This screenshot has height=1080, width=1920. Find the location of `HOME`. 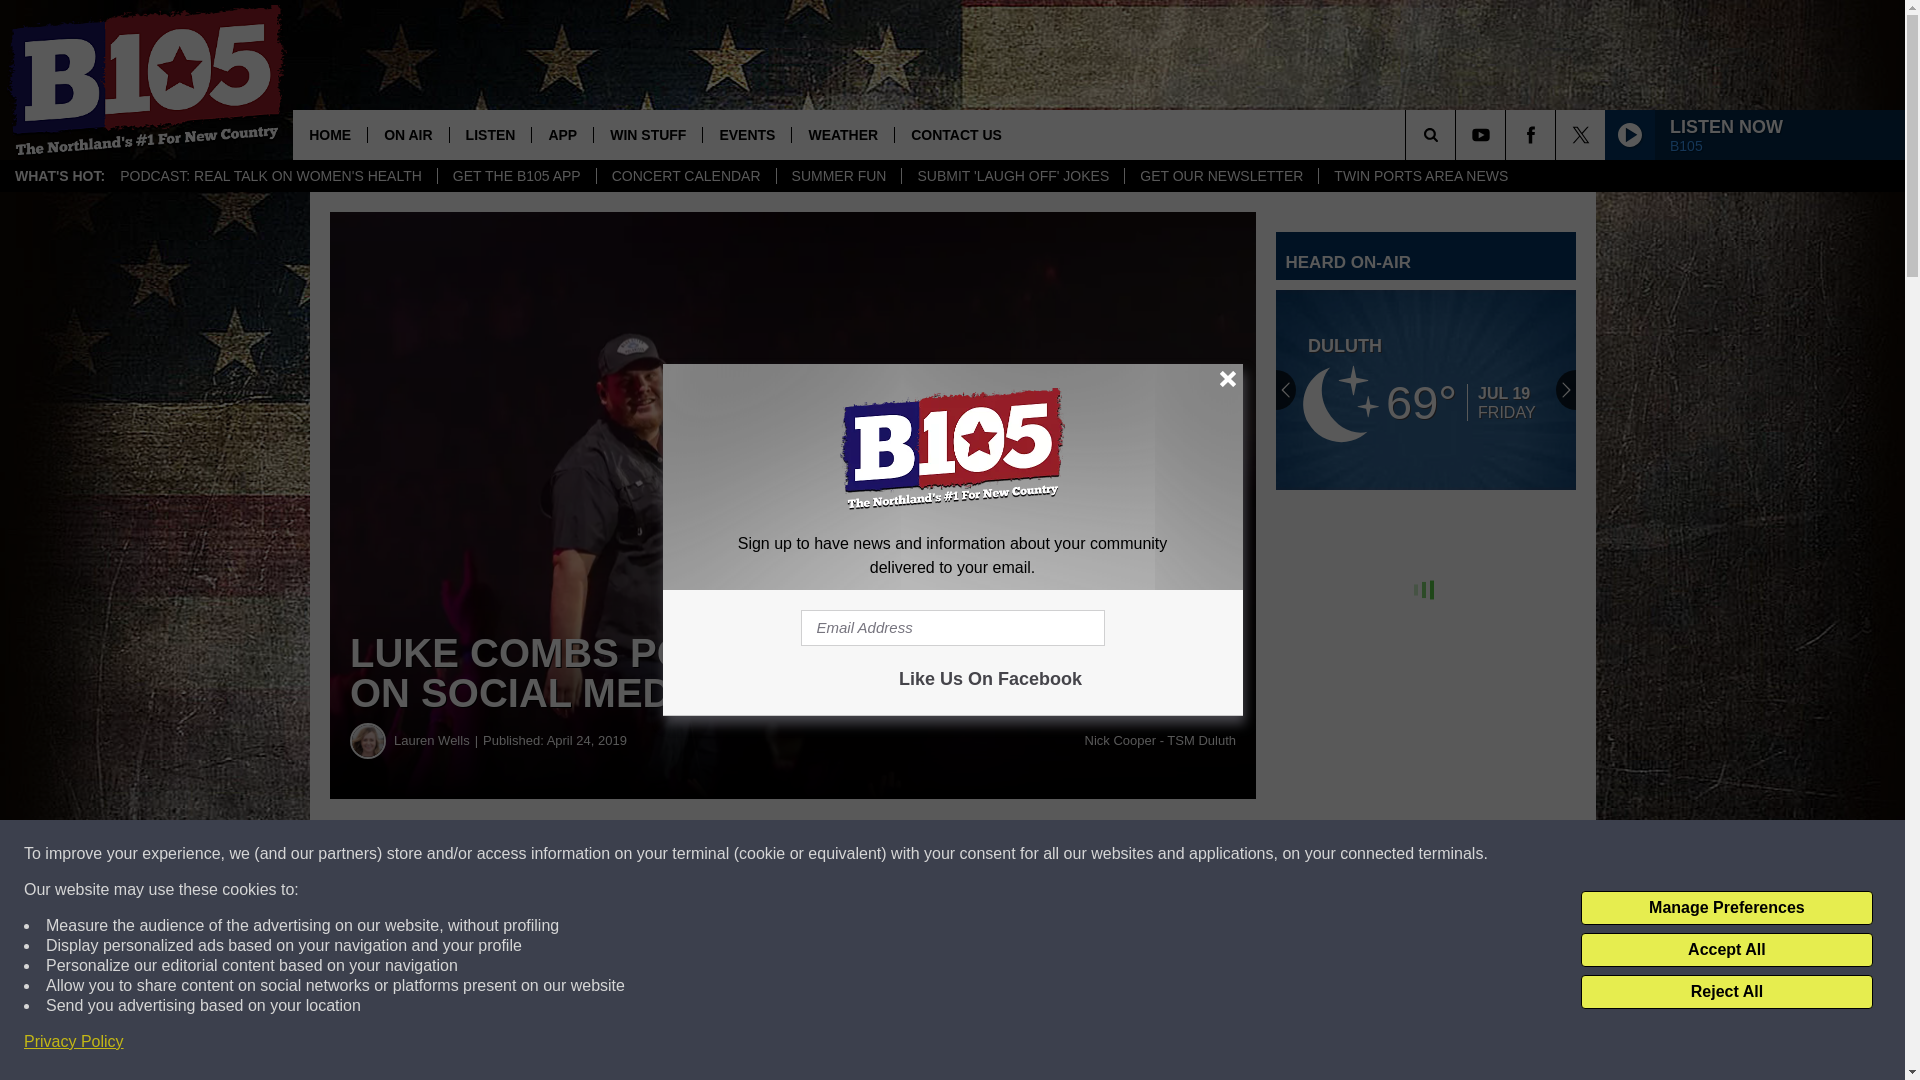

HOME is located at coordinates (330, 134).